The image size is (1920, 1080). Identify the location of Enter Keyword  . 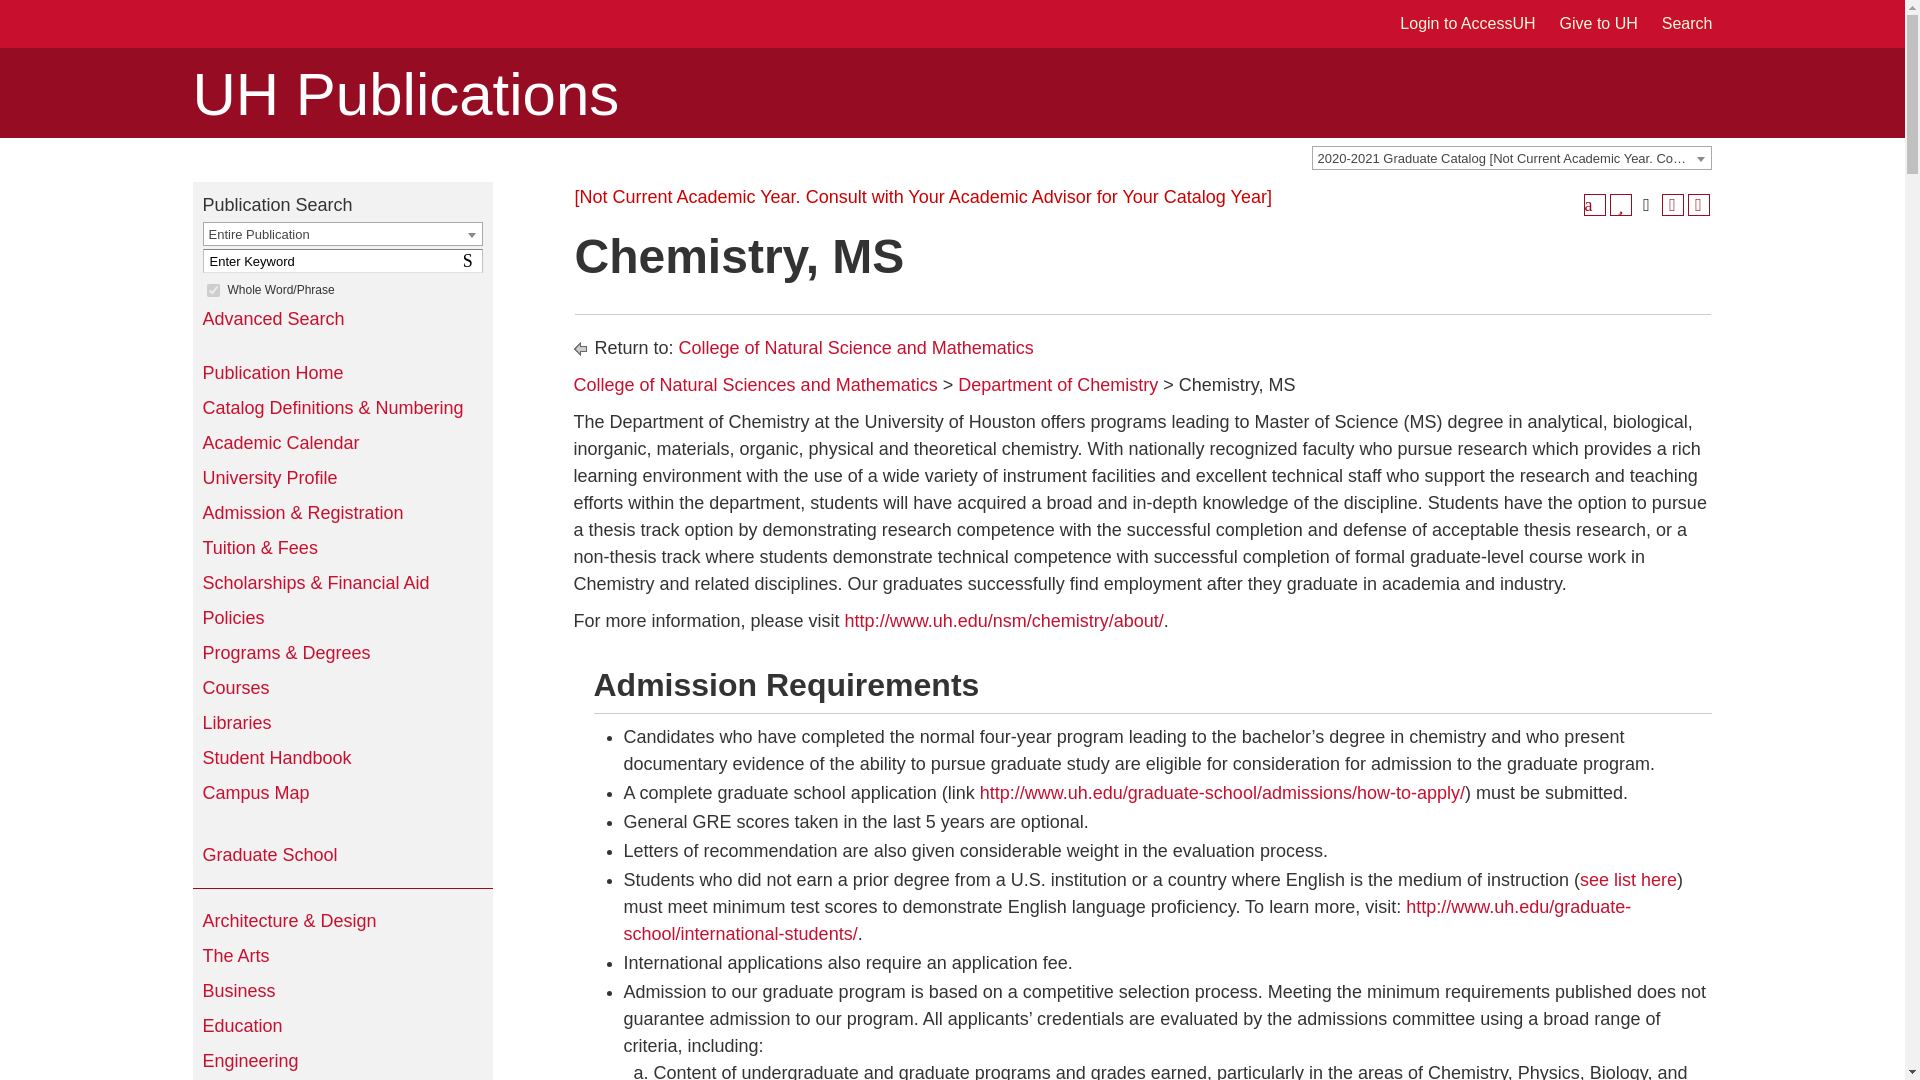
(341, 261).